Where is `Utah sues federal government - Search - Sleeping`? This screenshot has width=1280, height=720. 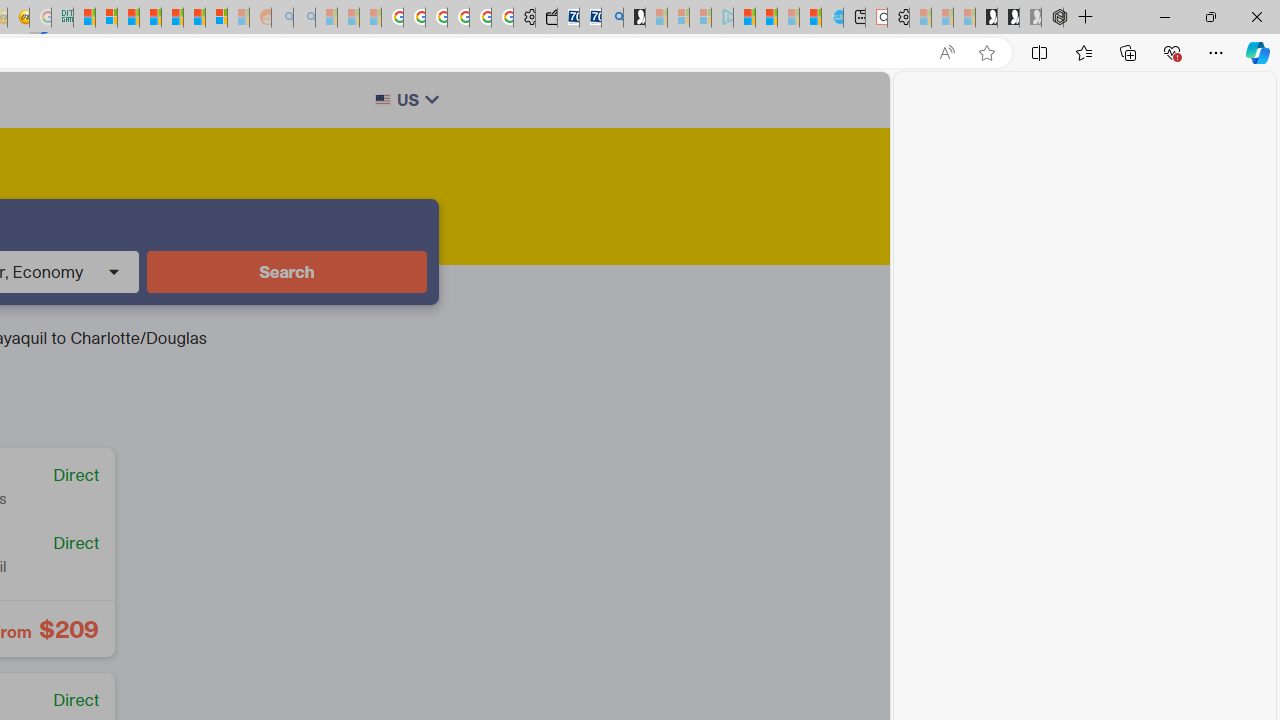
Utah sues federal government - Search - Sleeping is located at coordinates (304, 18).